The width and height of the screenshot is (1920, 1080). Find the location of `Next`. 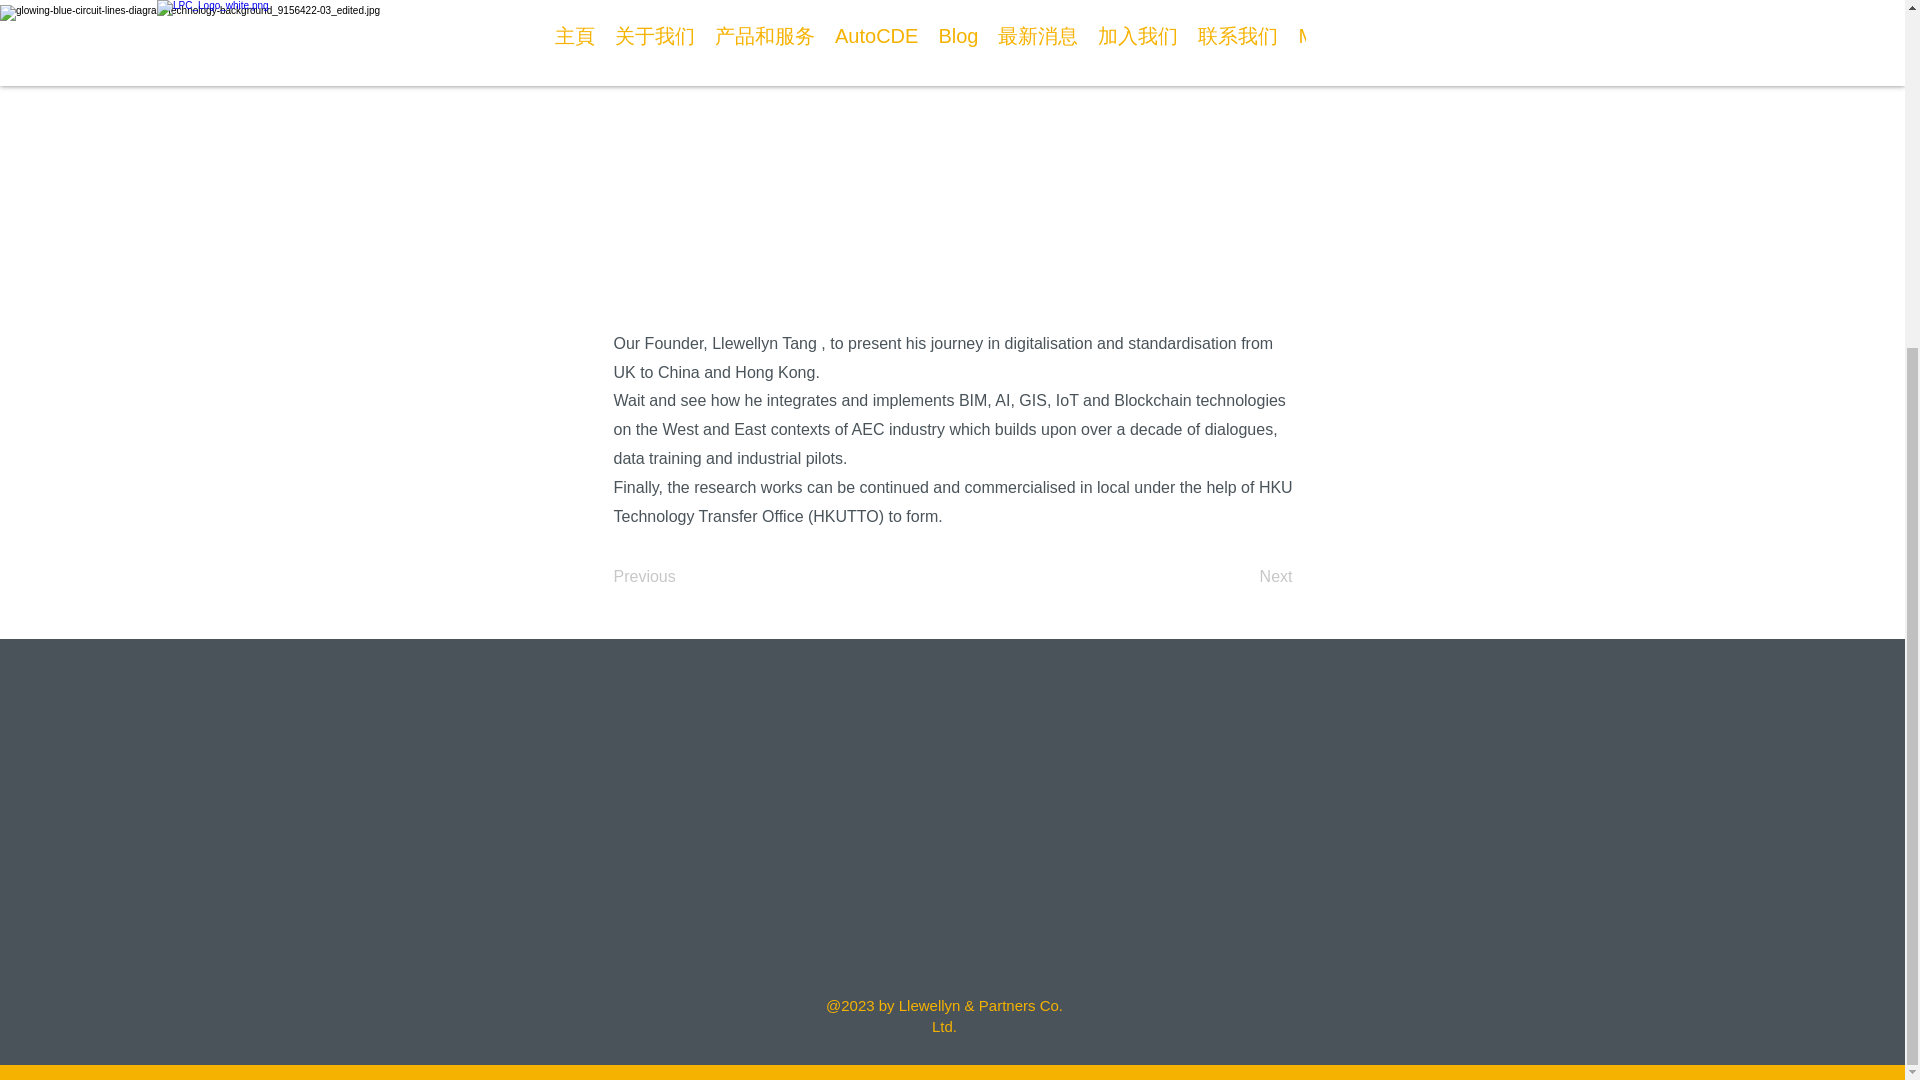

Next is located at coordinates (1242, 577).